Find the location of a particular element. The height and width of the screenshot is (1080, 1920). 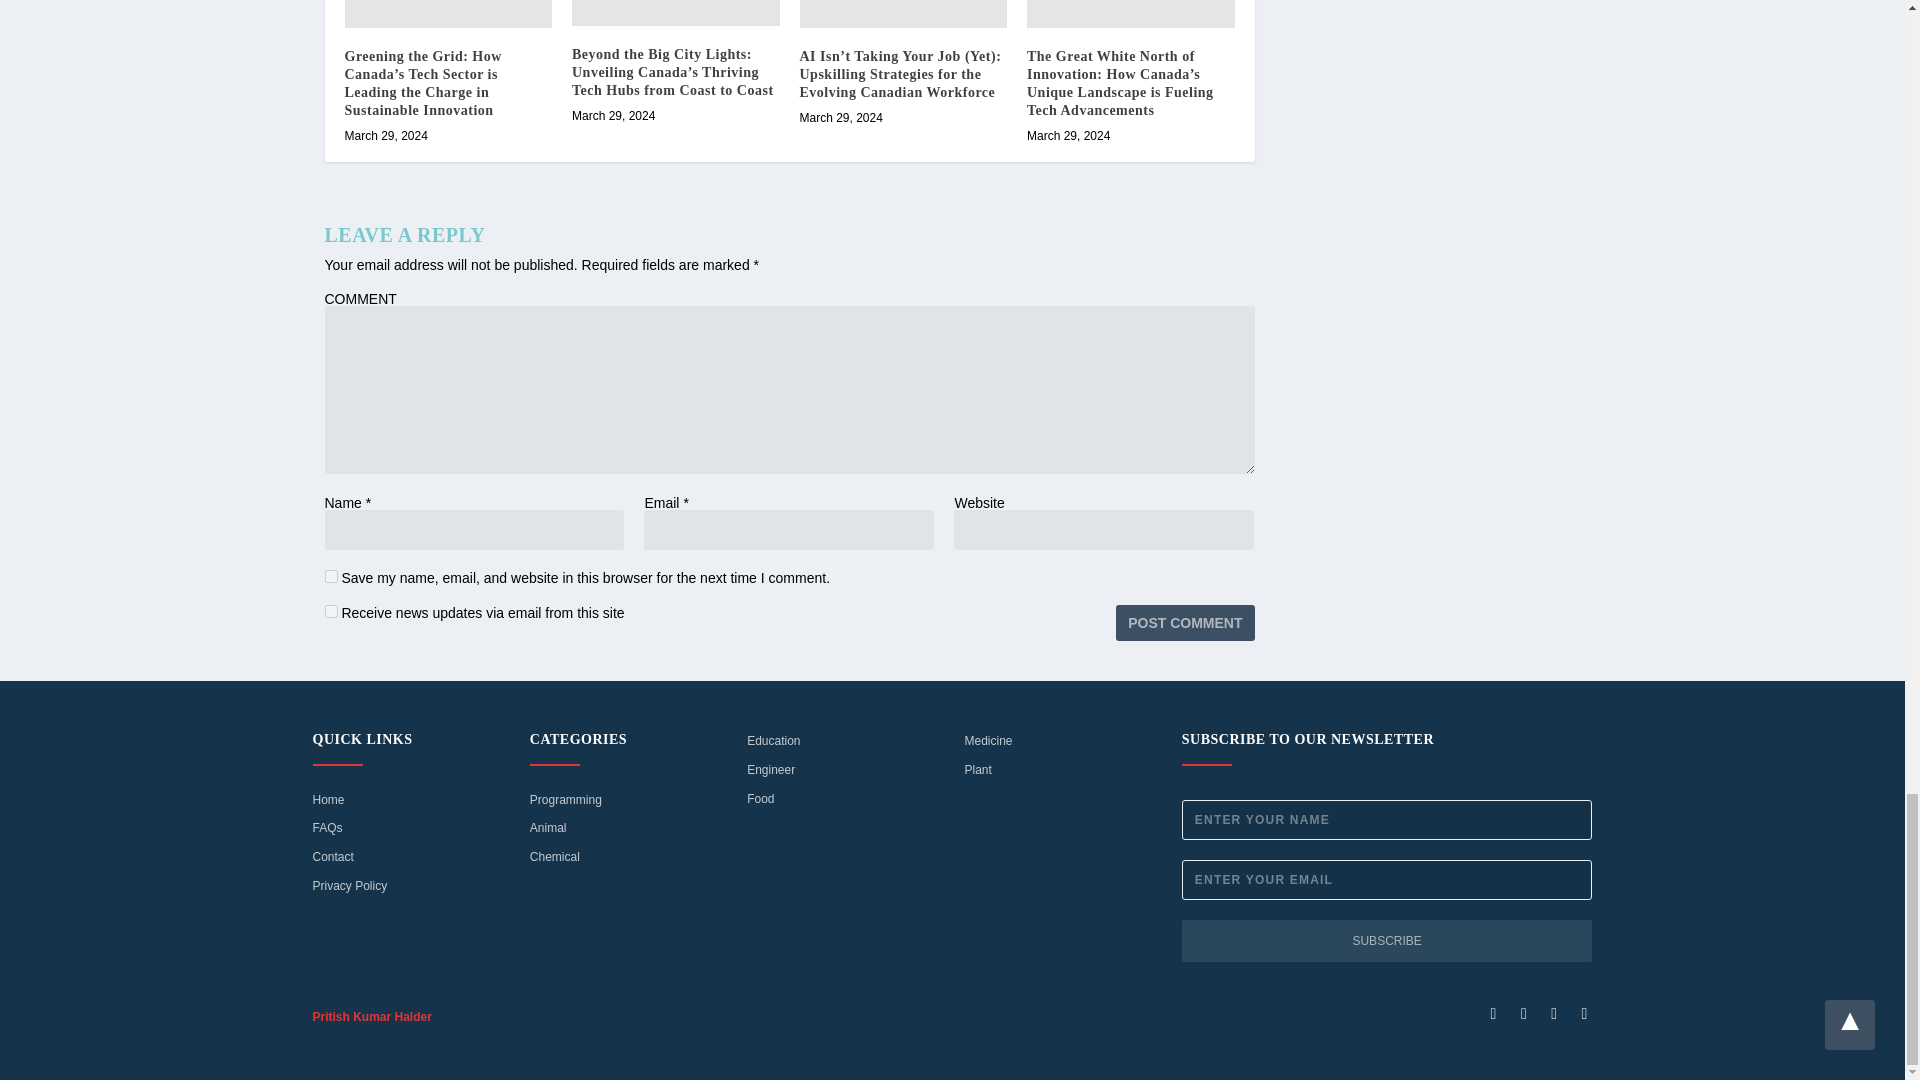

Post Comment is located at coordinates (1184, 622).